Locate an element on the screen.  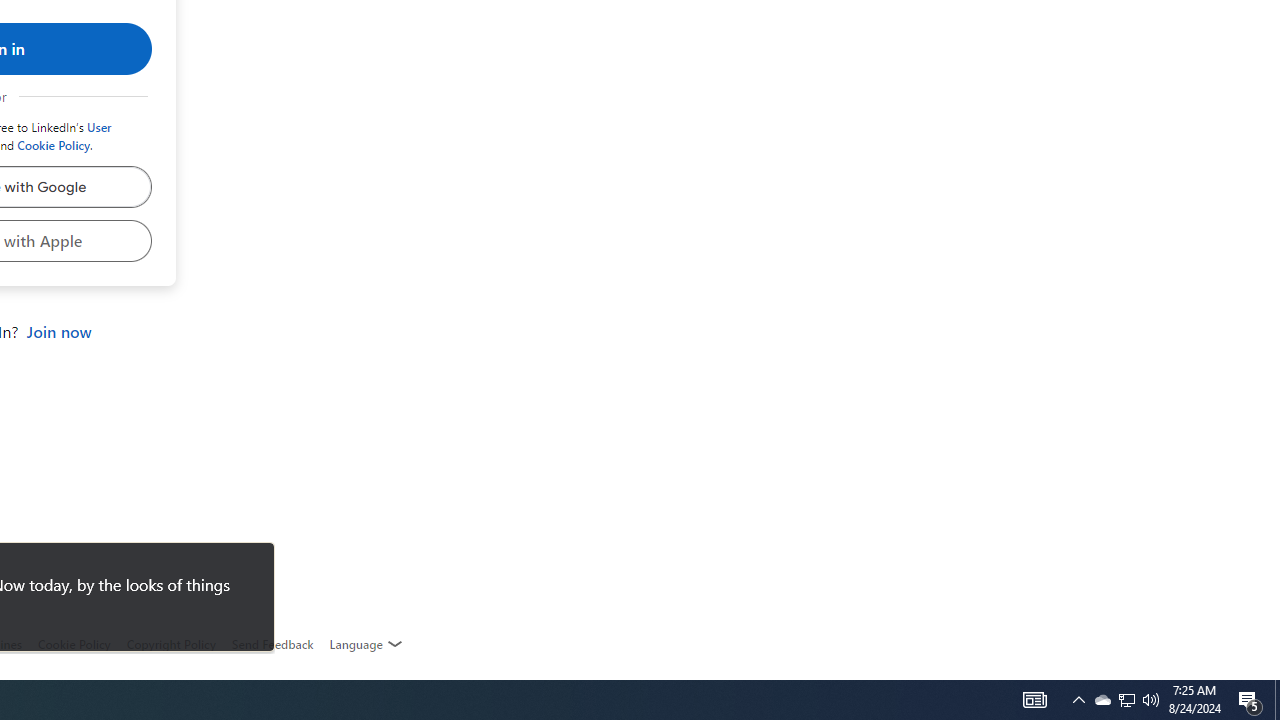
Join now is located at coordinates (58, 332).